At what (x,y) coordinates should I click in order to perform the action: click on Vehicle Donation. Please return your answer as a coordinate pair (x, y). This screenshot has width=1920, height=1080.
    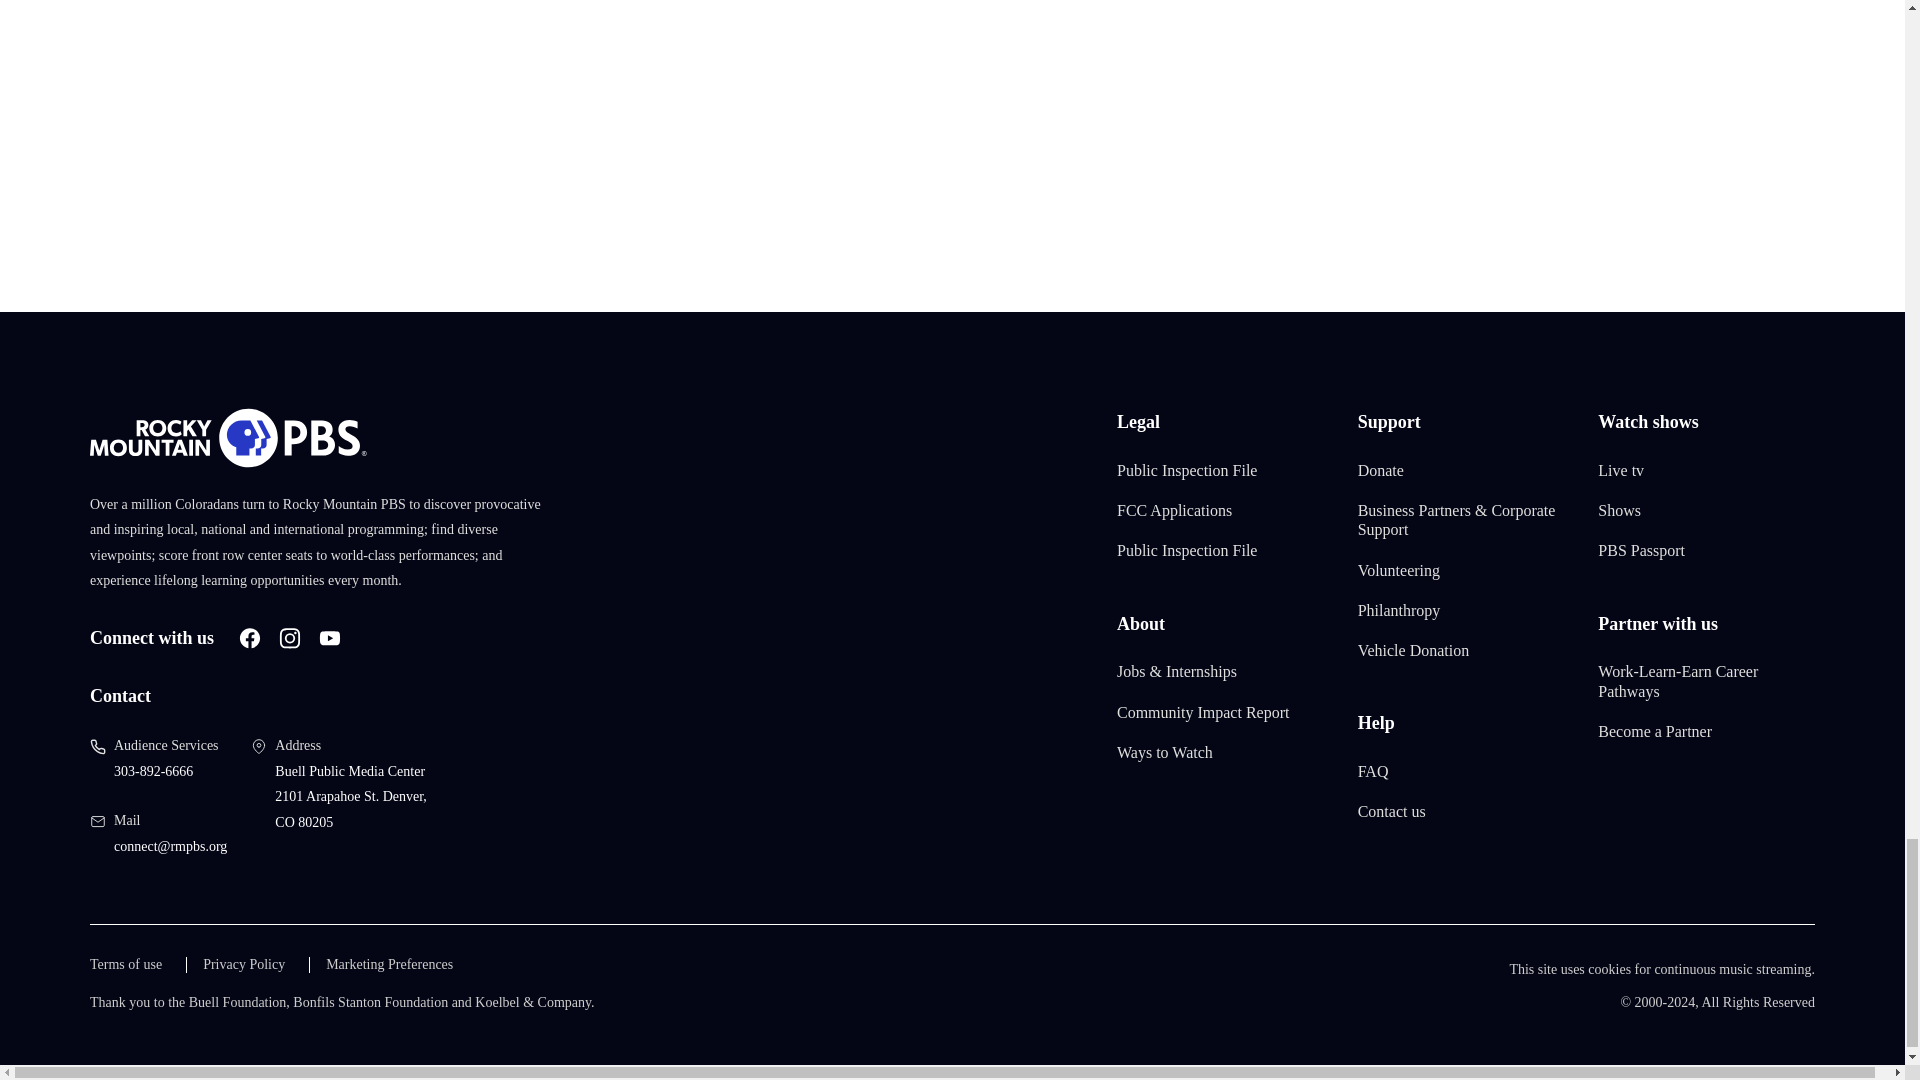
    Looking at the image, I should click on (1414, 650).